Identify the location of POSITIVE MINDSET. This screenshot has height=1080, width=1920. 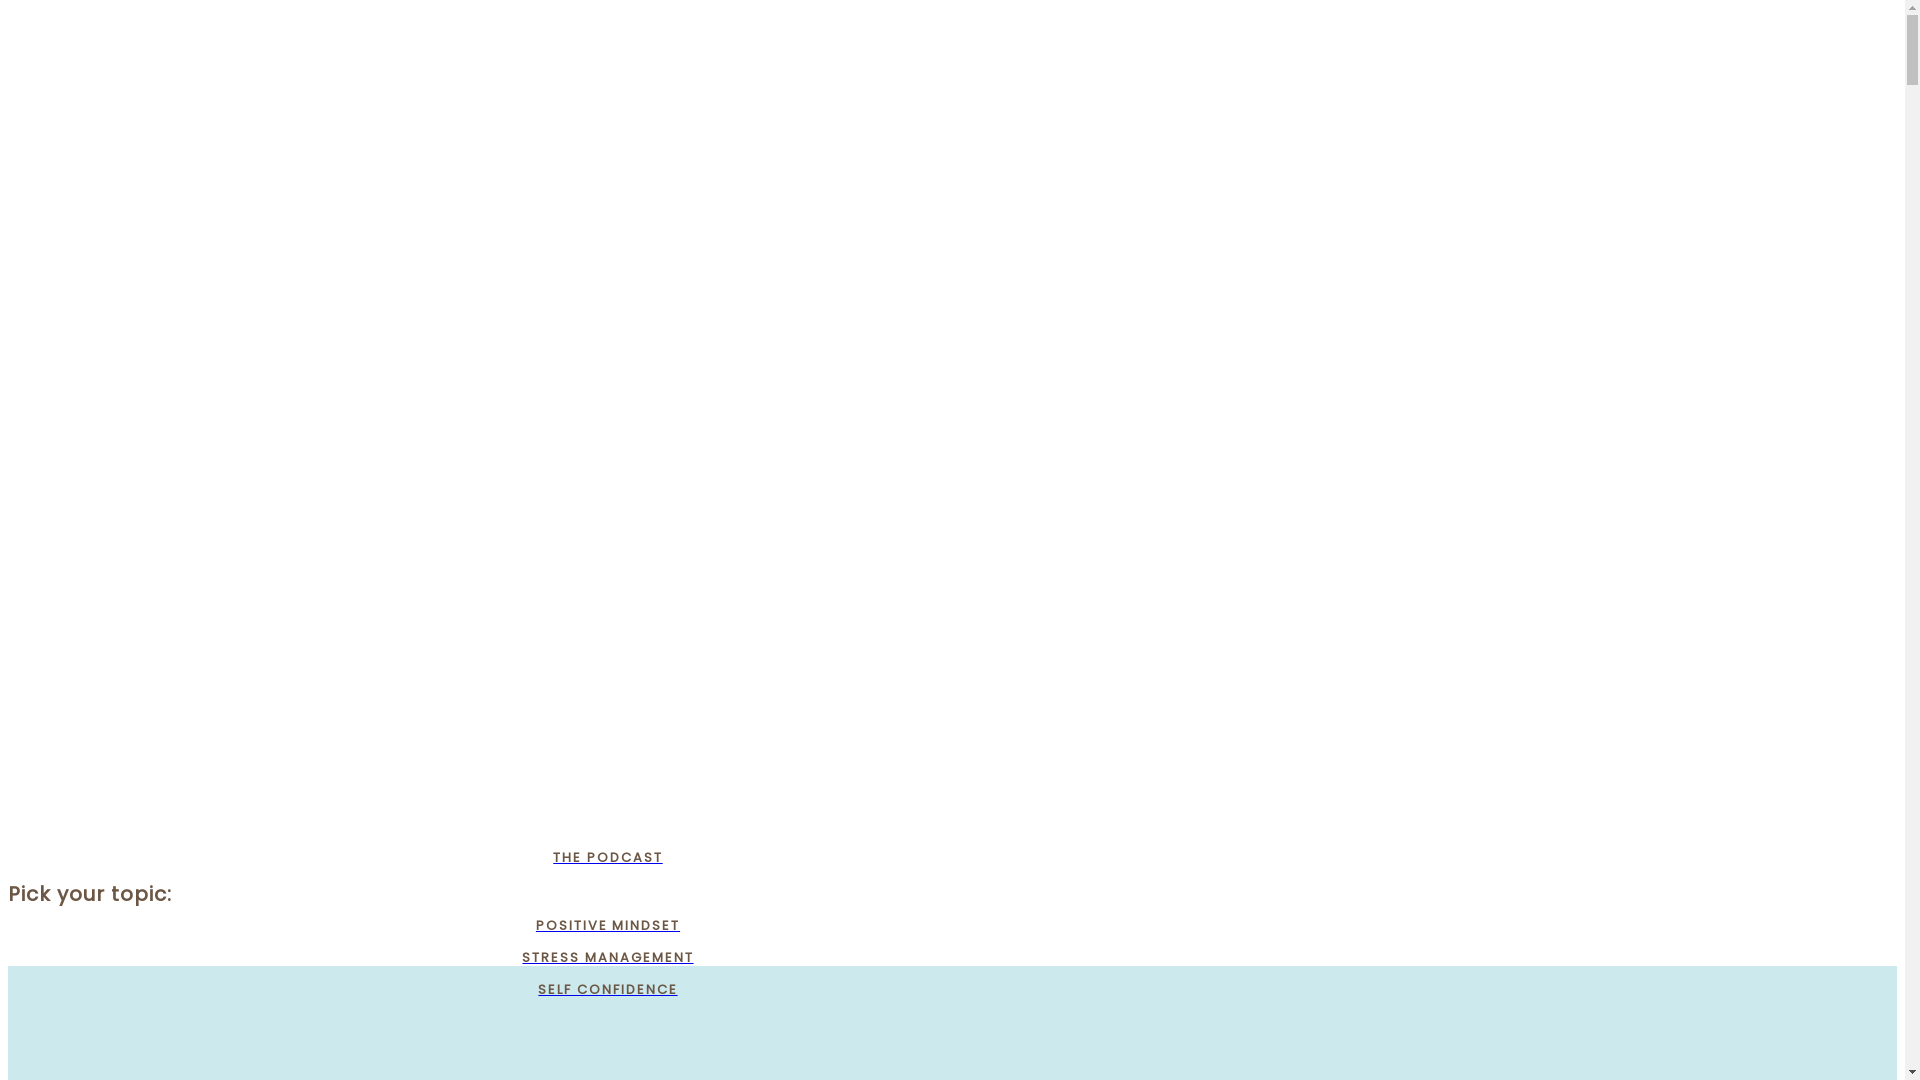
(608, 926).